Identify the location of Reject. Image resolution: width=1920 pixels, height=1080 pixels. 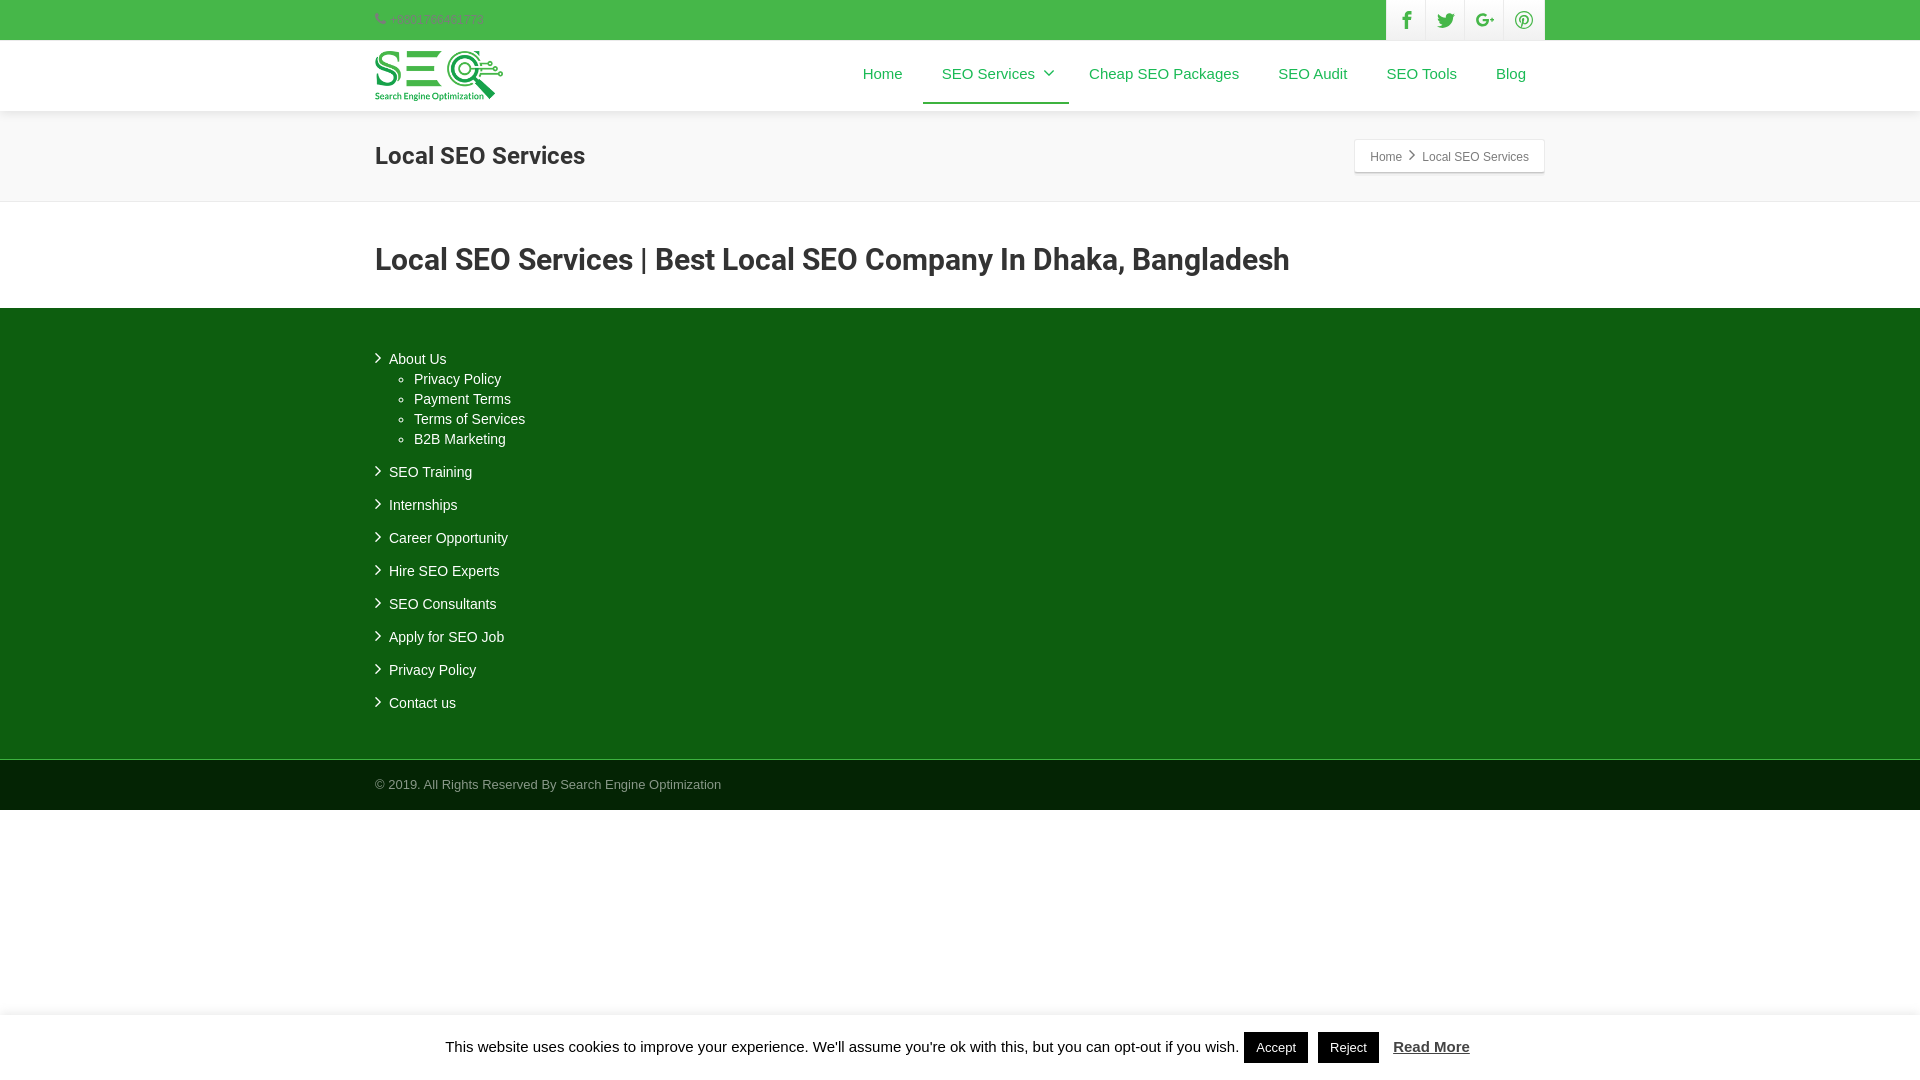
(1348, 1048).